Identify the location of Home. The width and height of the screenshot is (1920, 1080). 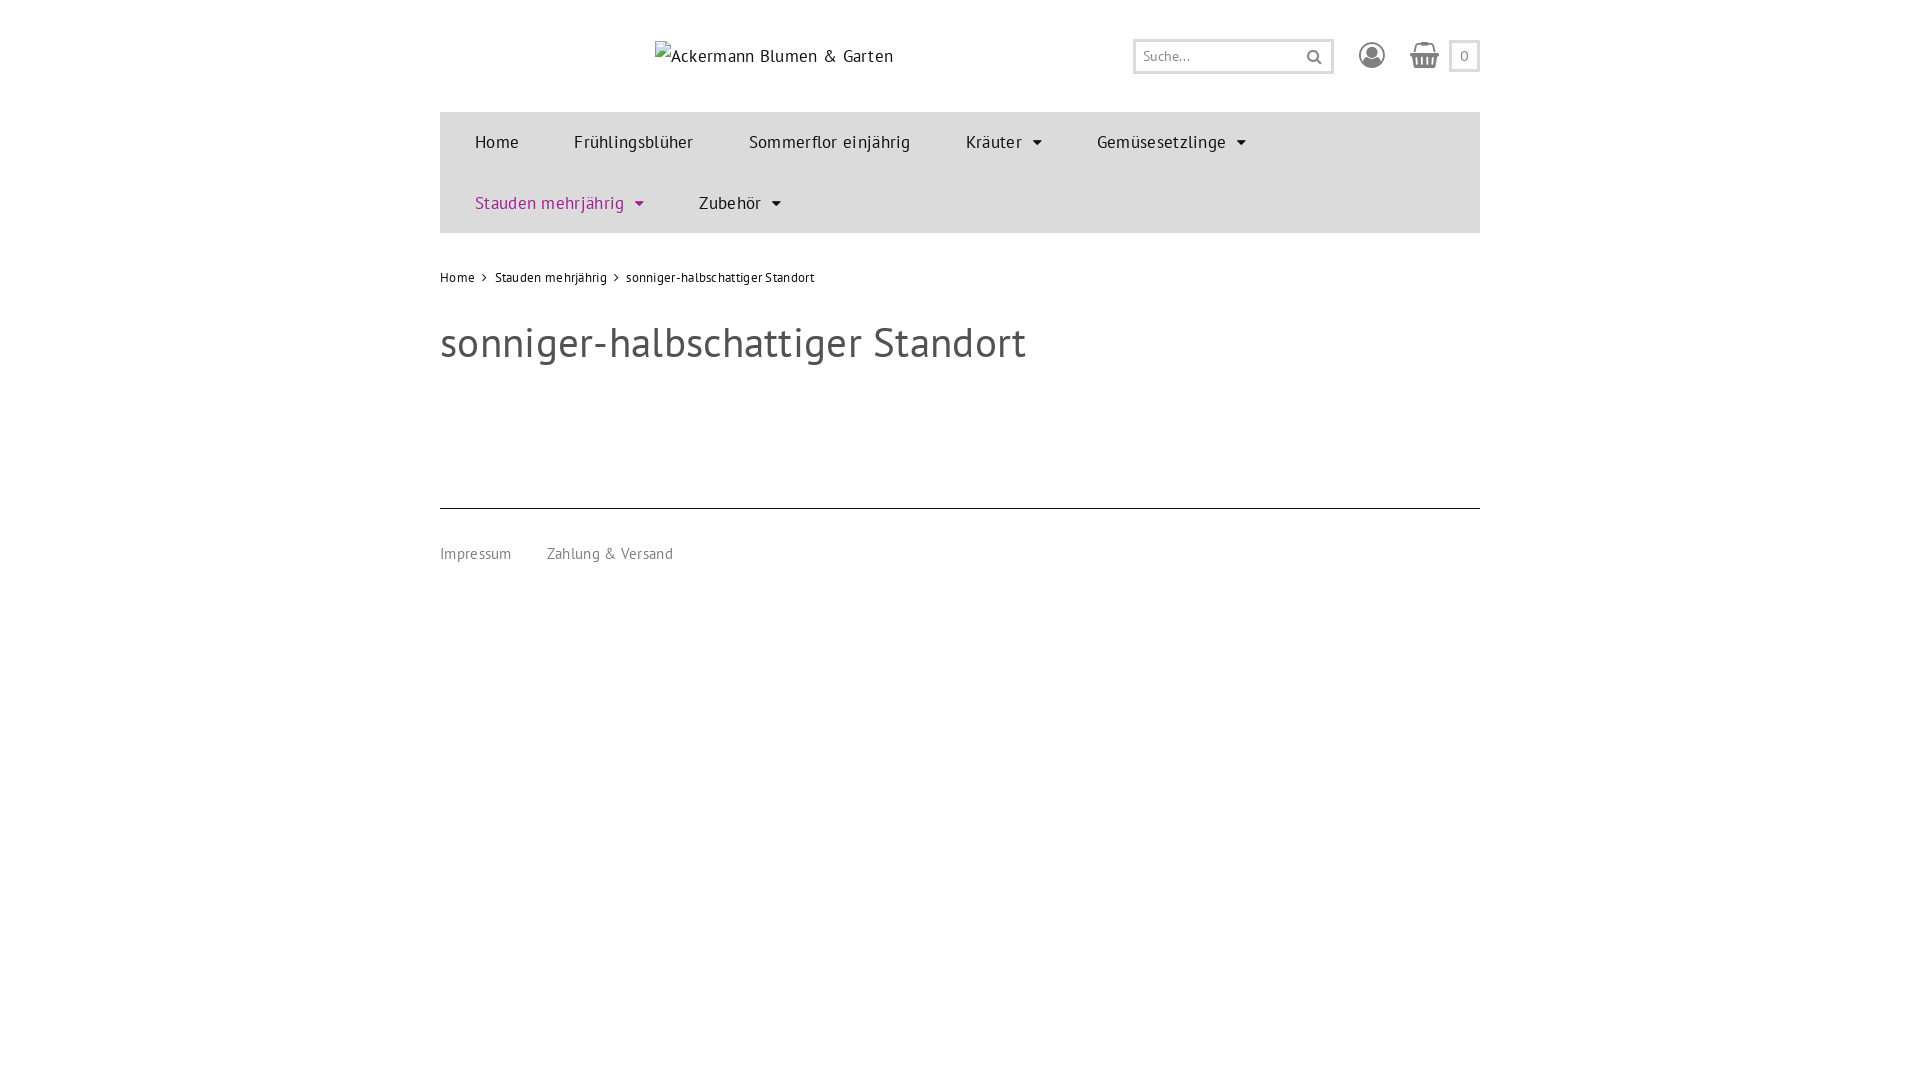
(458, 278).